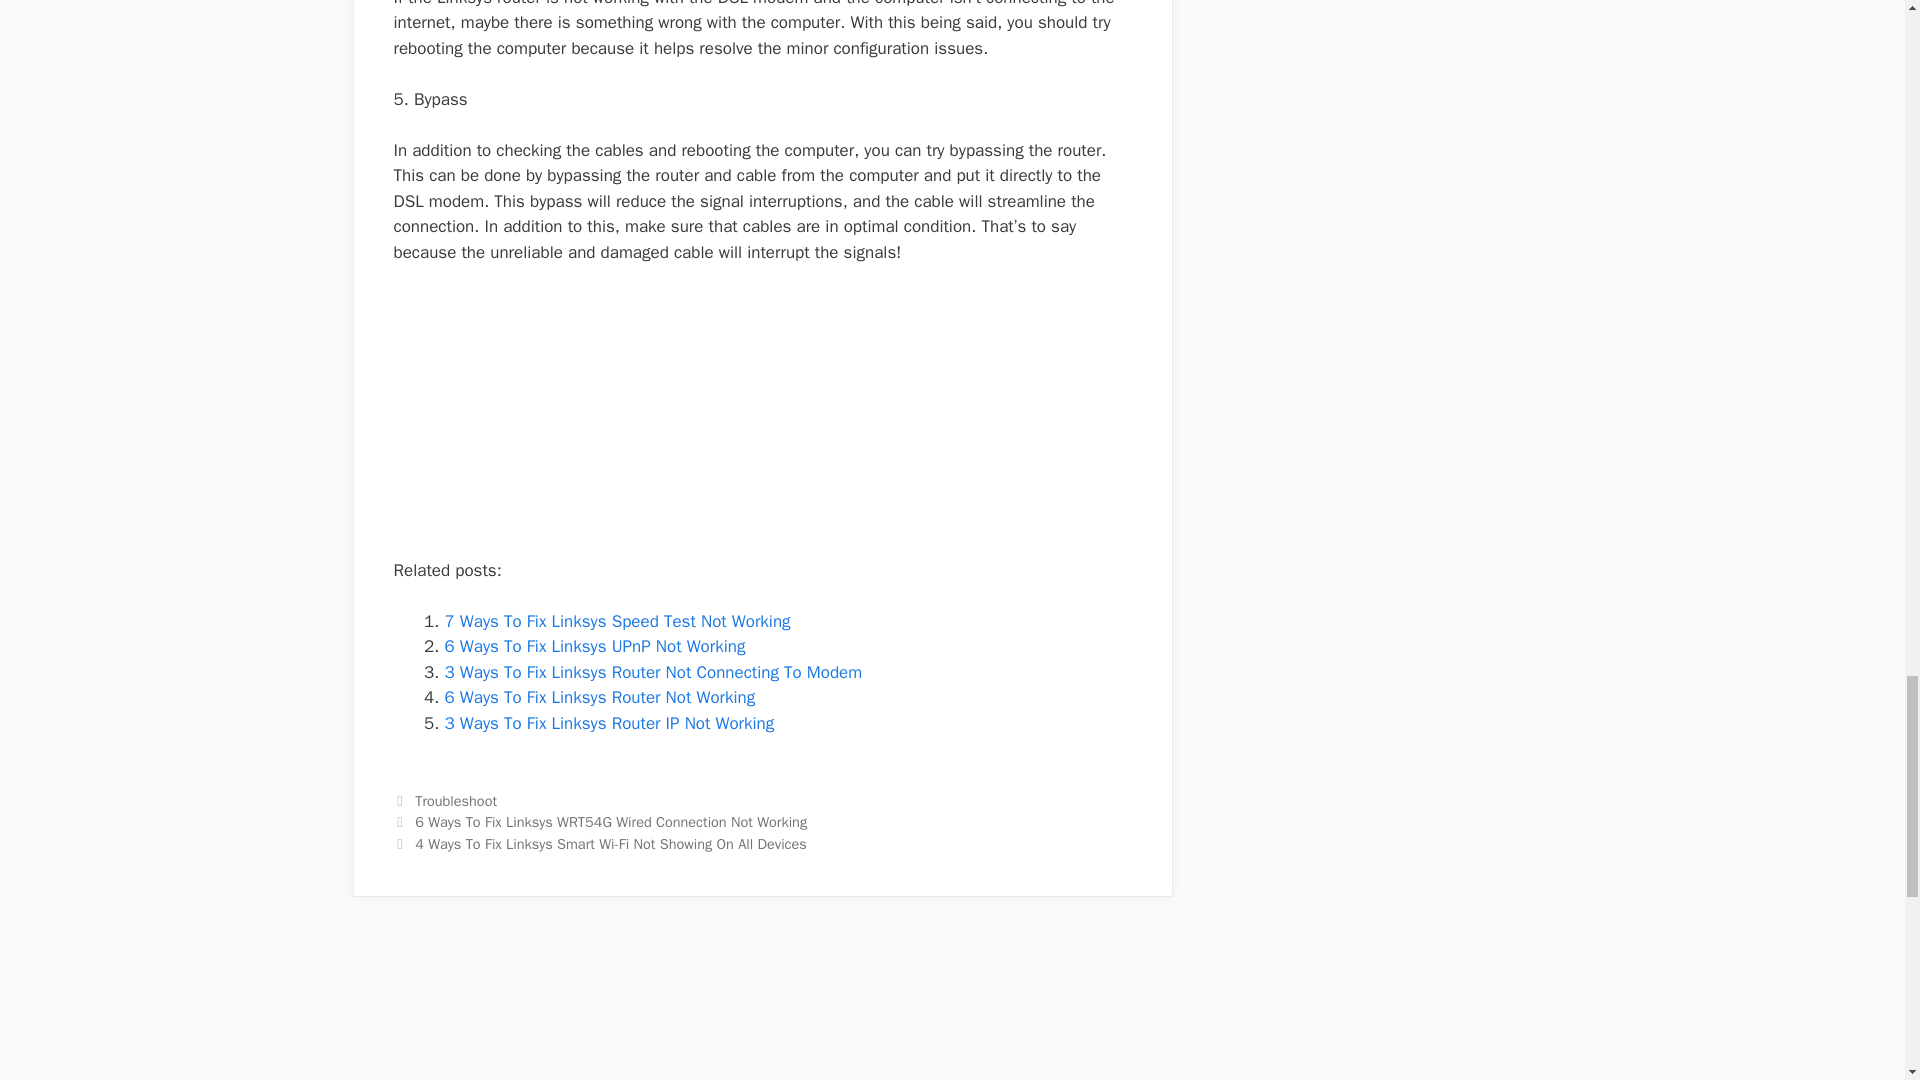  Describe the element at coordinates (598, 697) in the screenshot. I see `6 Ways To Fix Linksys Router Not Working` at that location.